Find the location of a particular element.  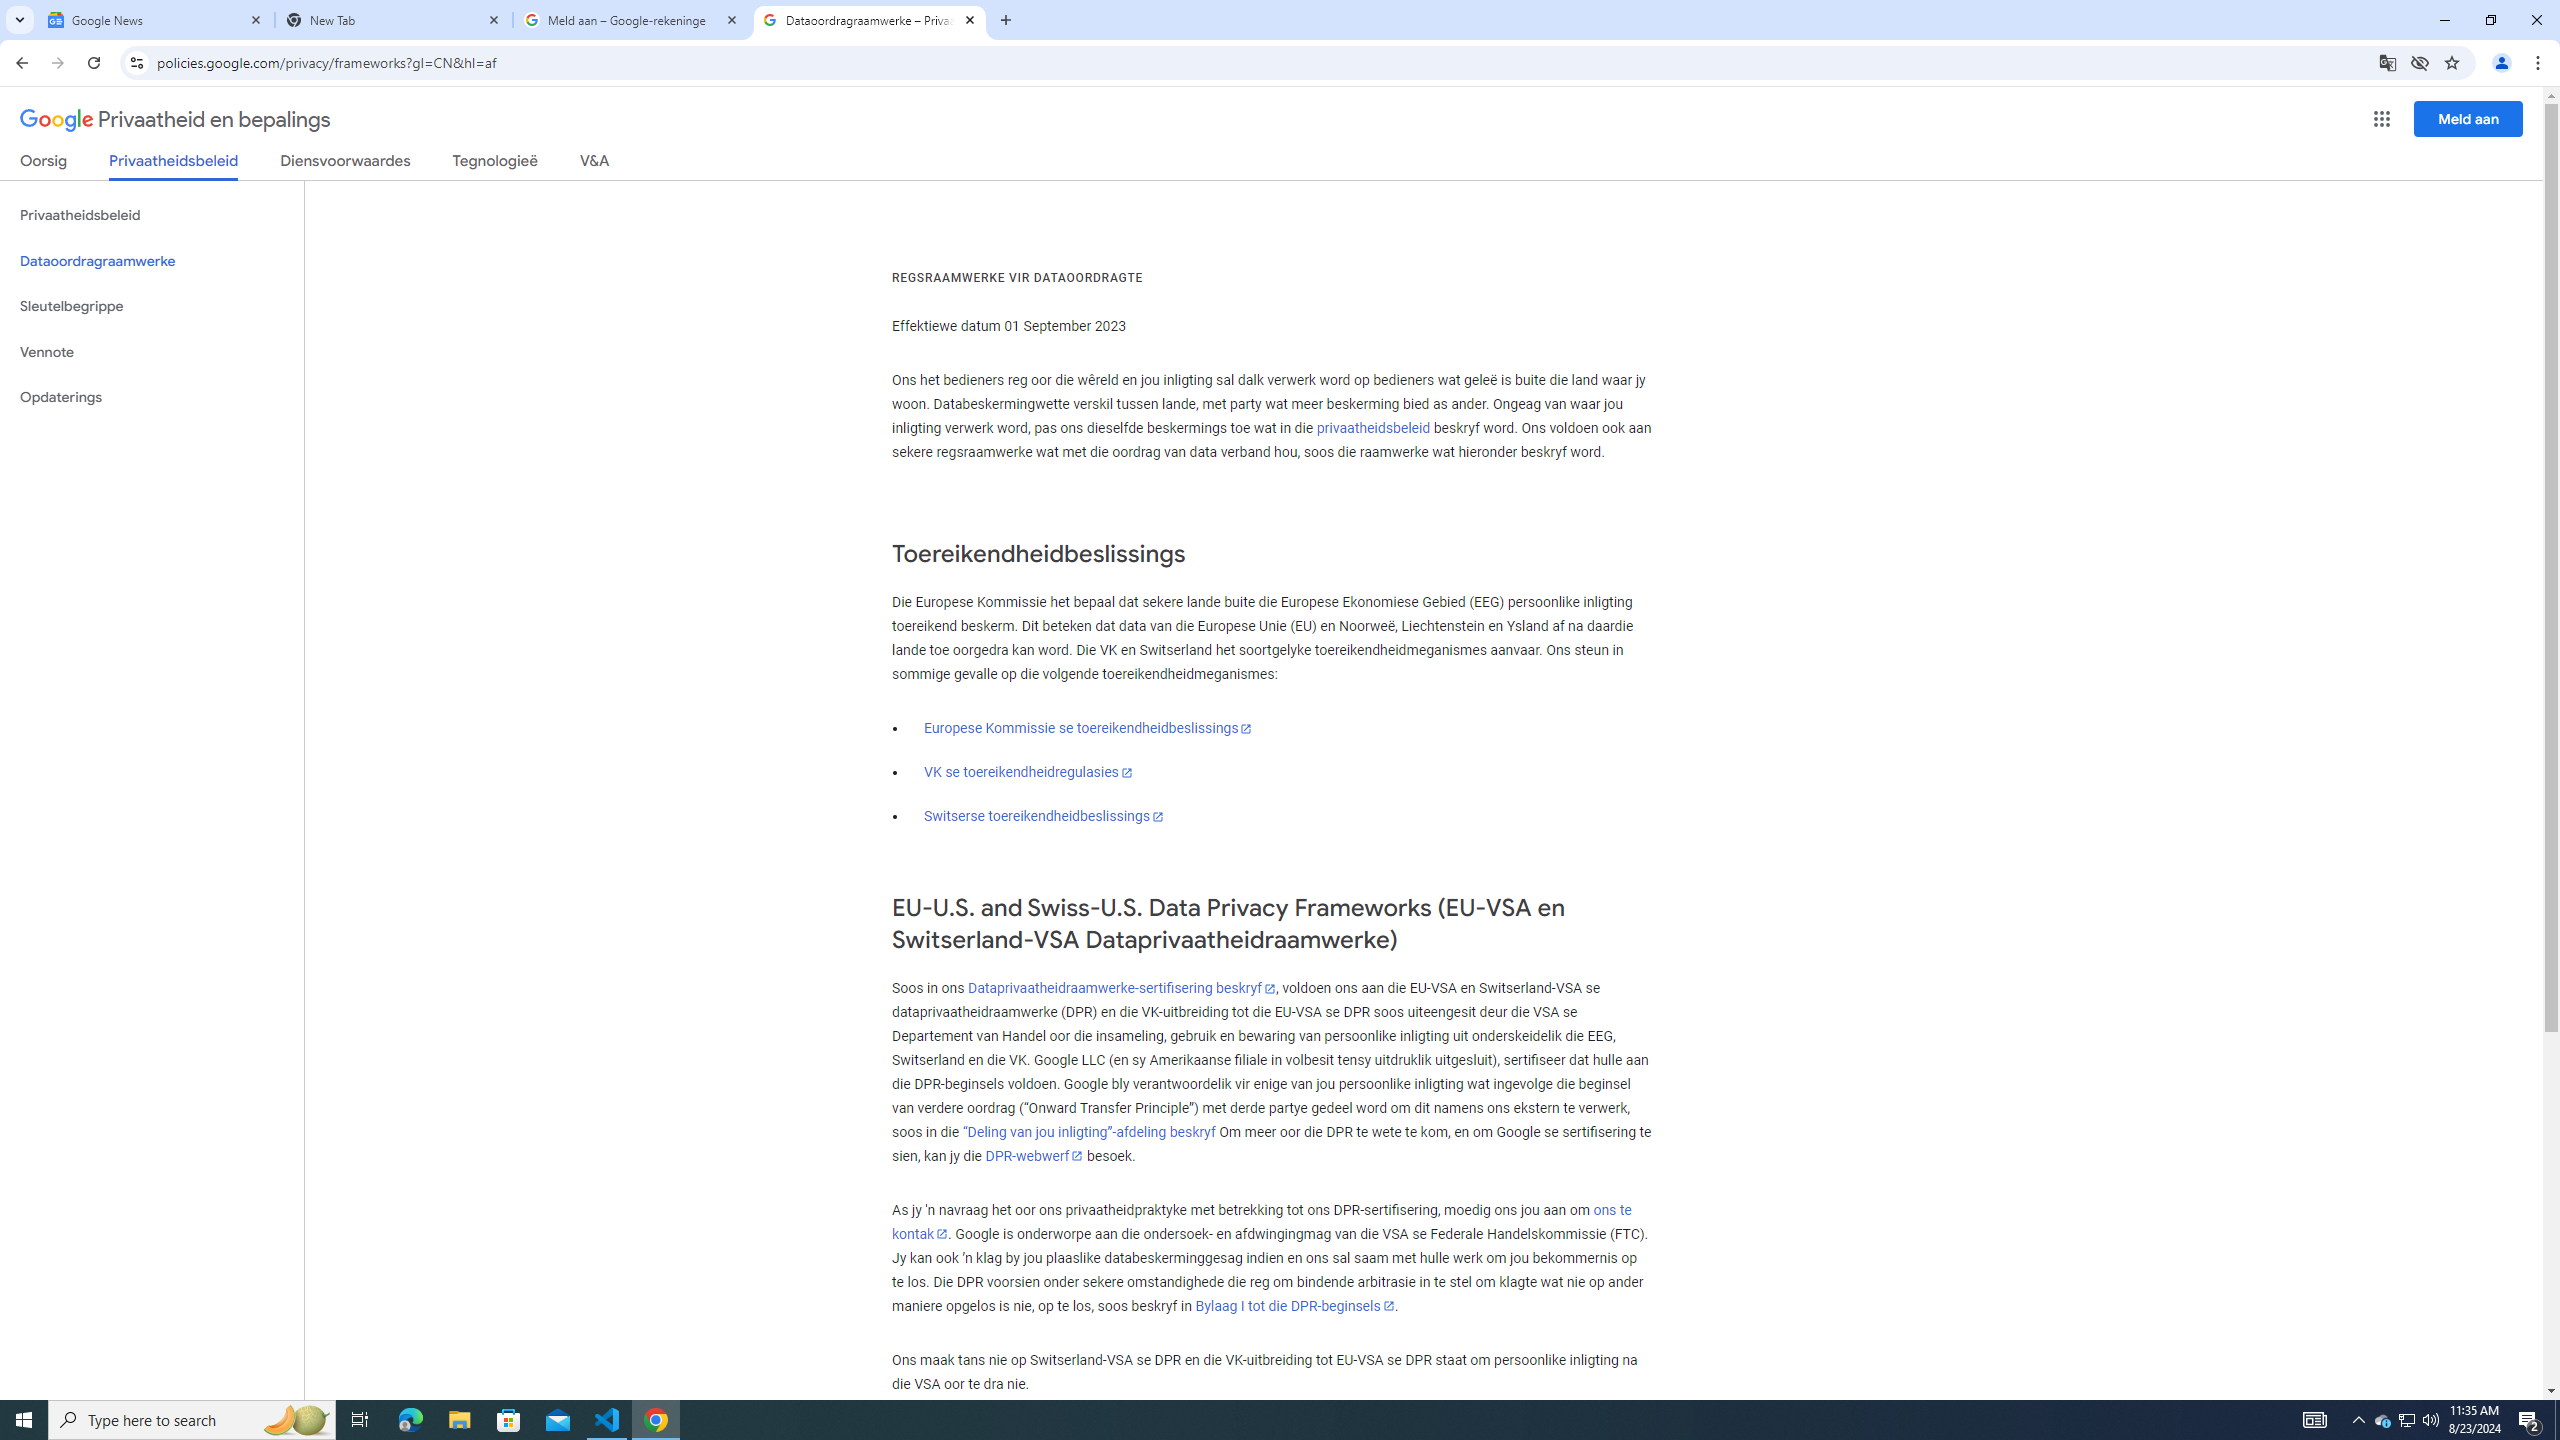

Meld aan is located at coordinates (2469, 118).